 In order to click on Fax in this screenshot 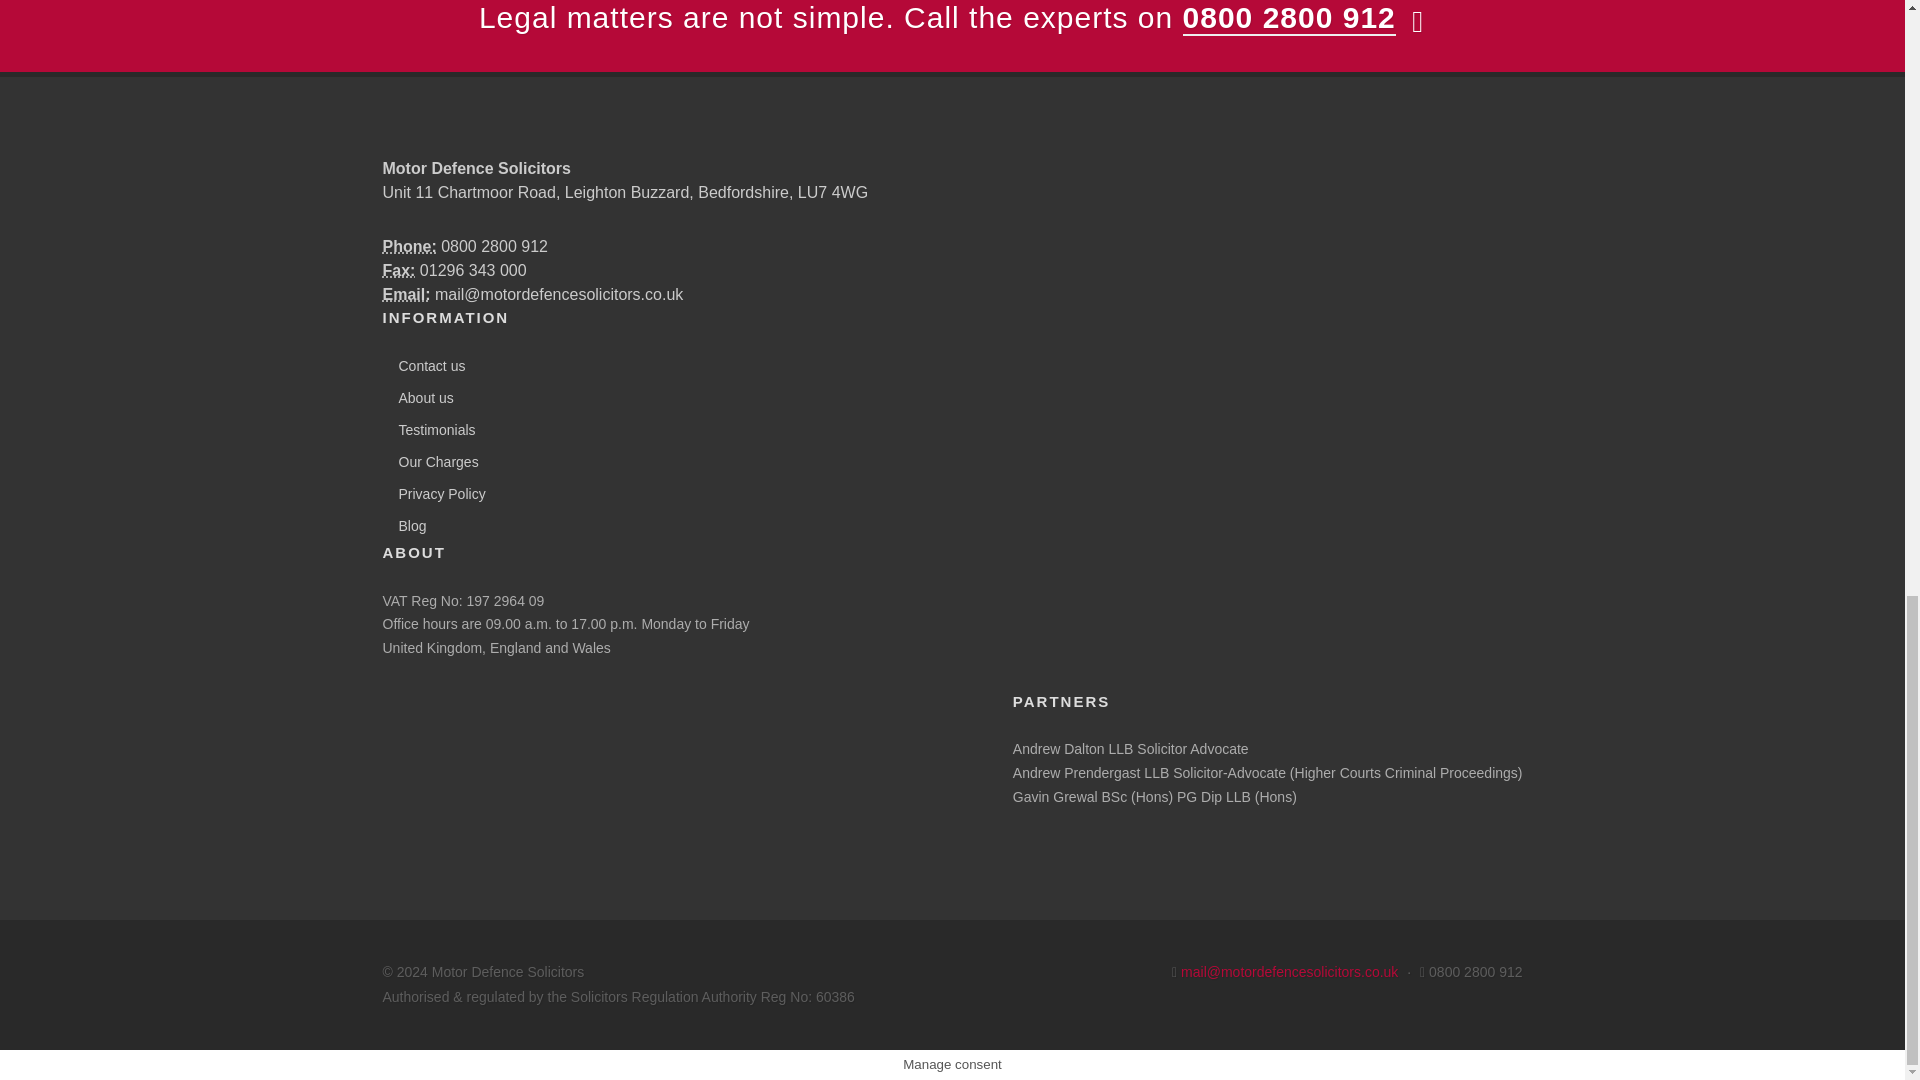, I will do `click(398, 270)`.